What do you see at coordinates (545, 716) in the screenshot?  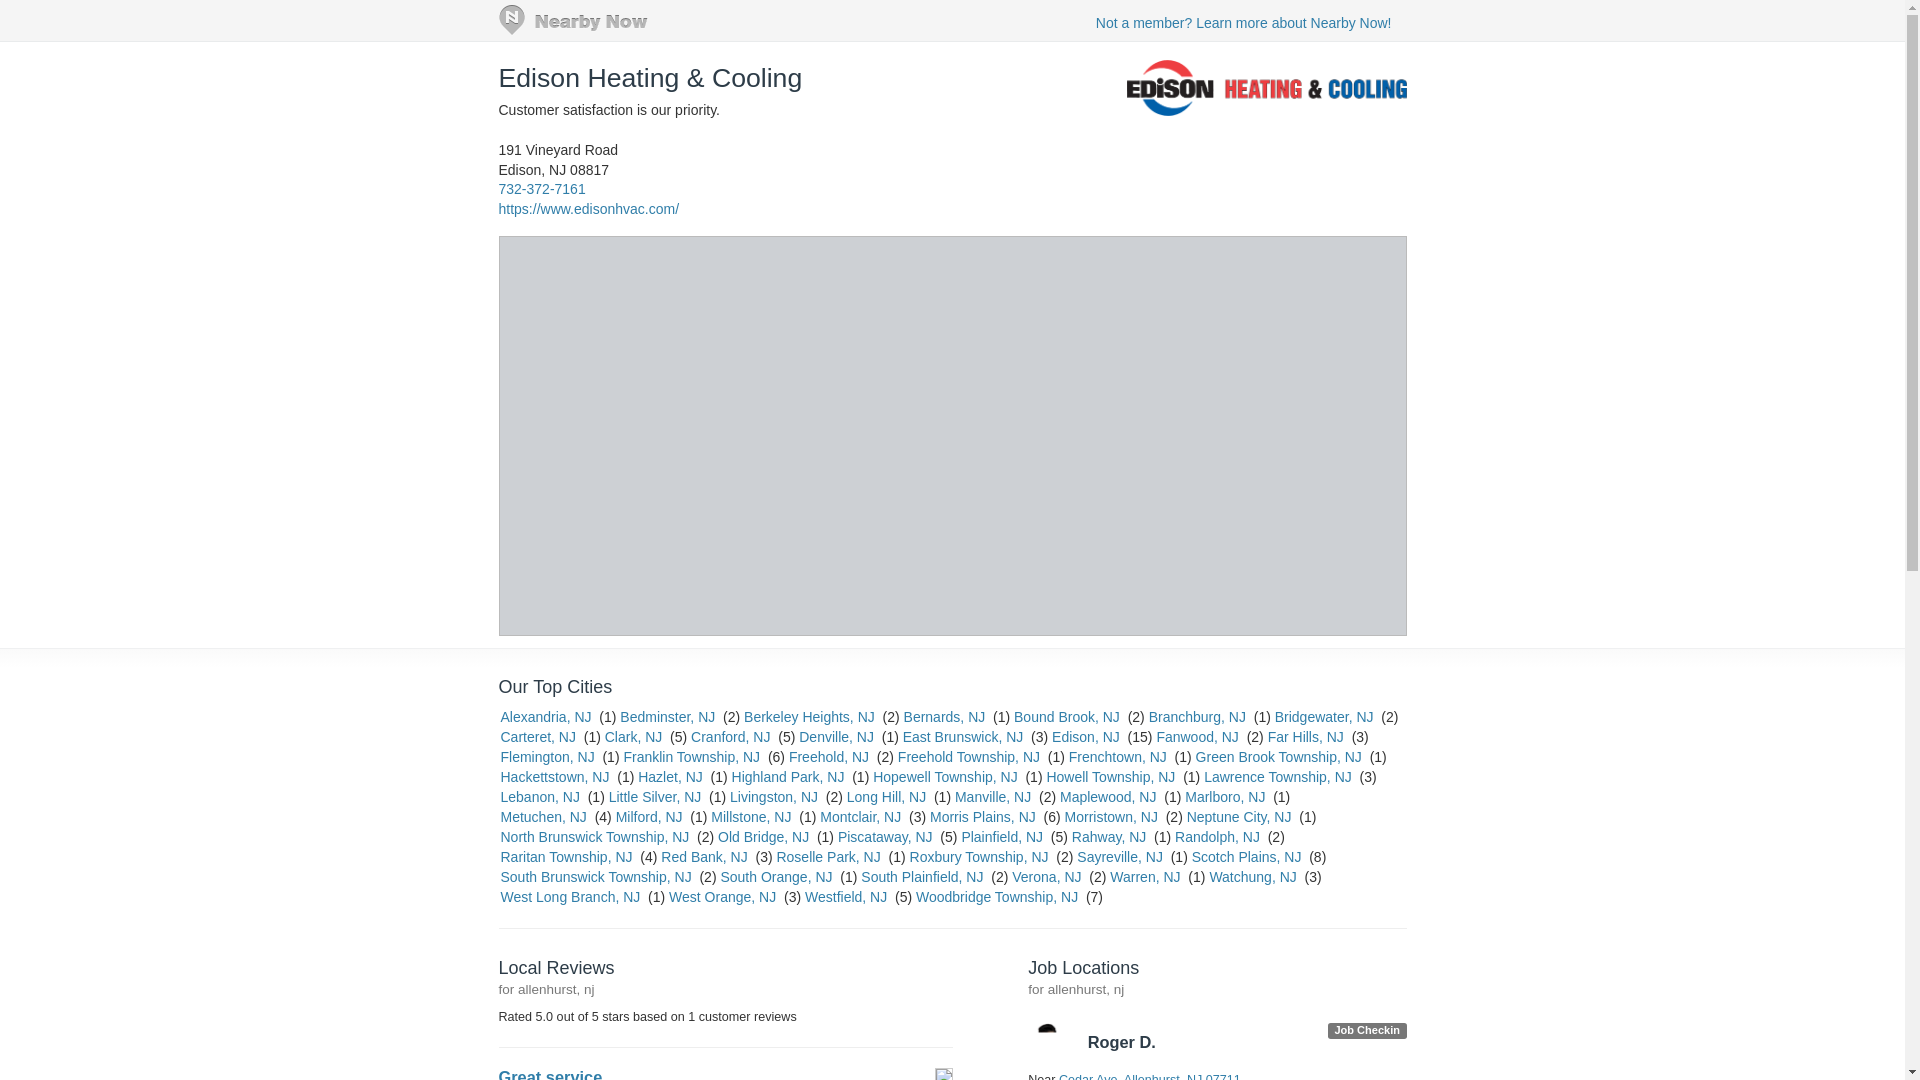 I see `Alexandria, NJ` at bounding box center [545, 716].